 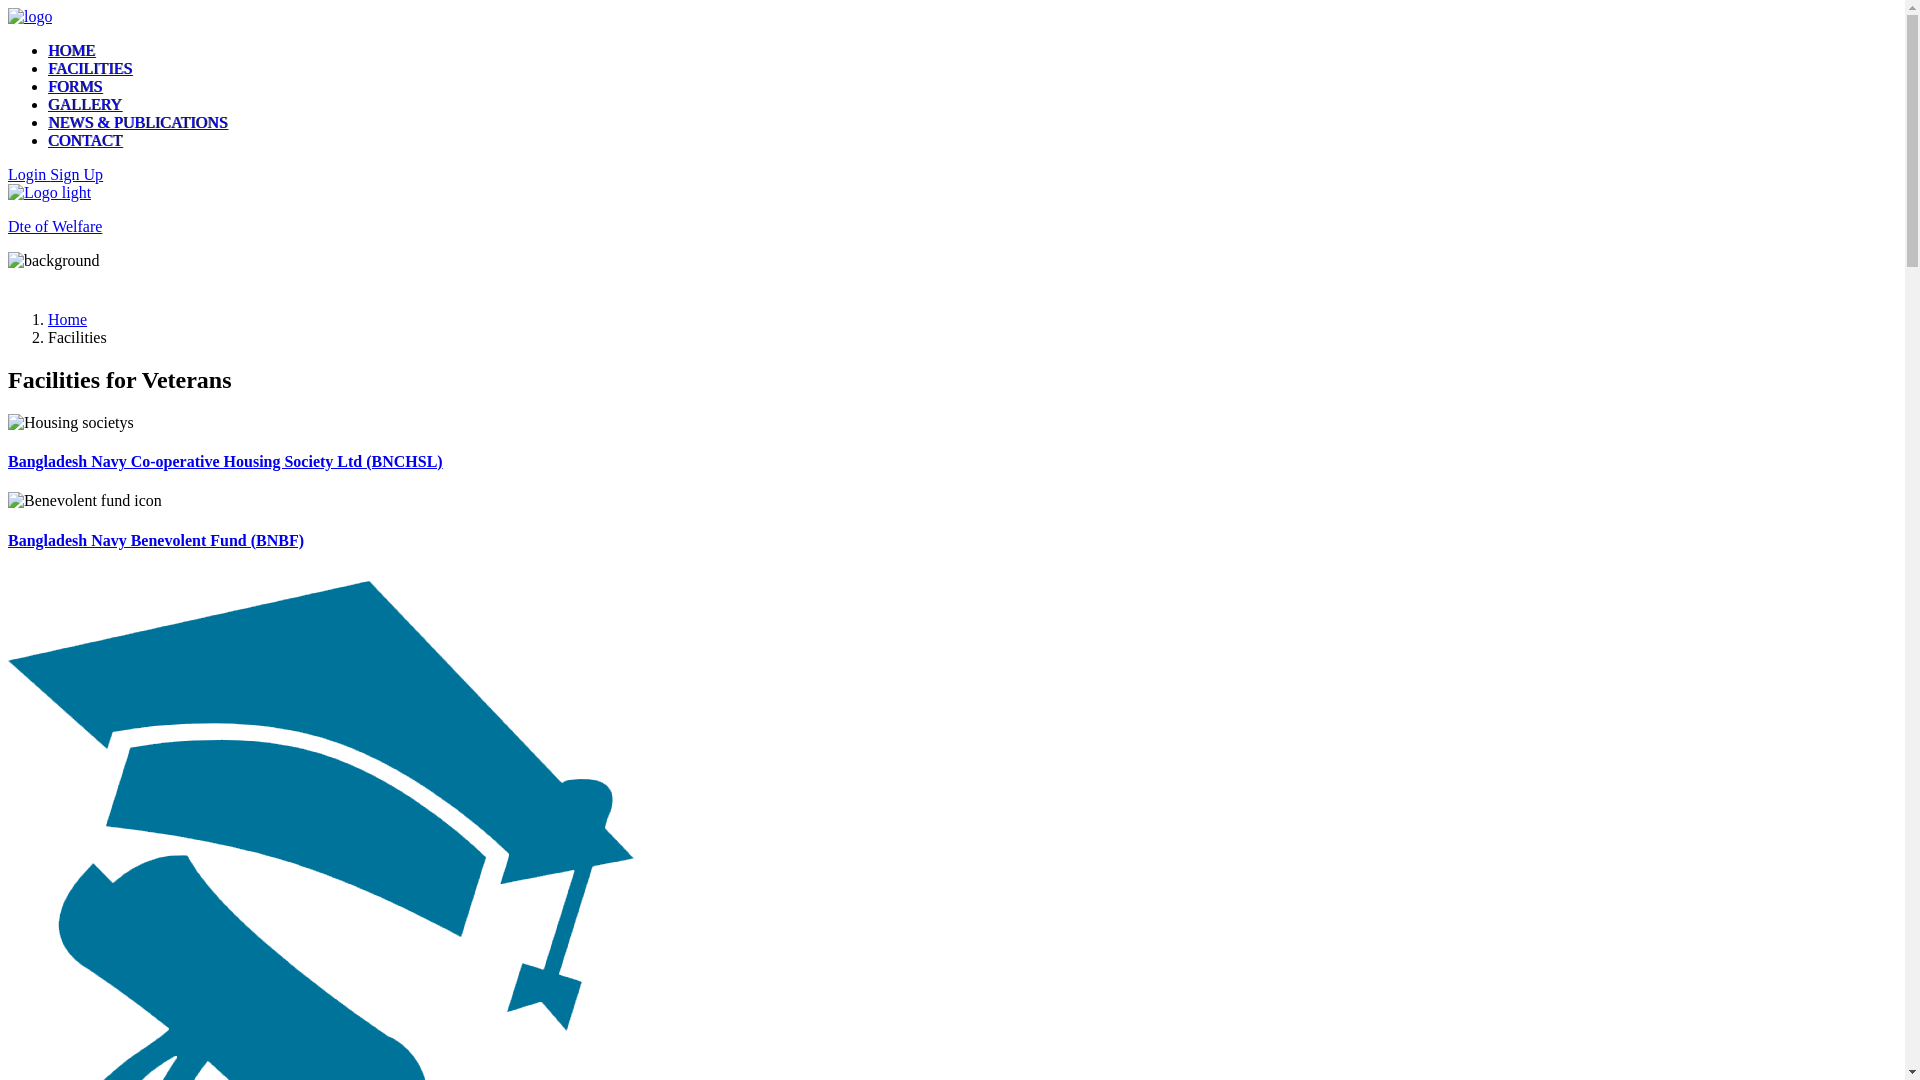 I want to click on Bangladesh Navy Co-operative Housing Society Ltd (BNCHSL), so click(x=226, y=462).